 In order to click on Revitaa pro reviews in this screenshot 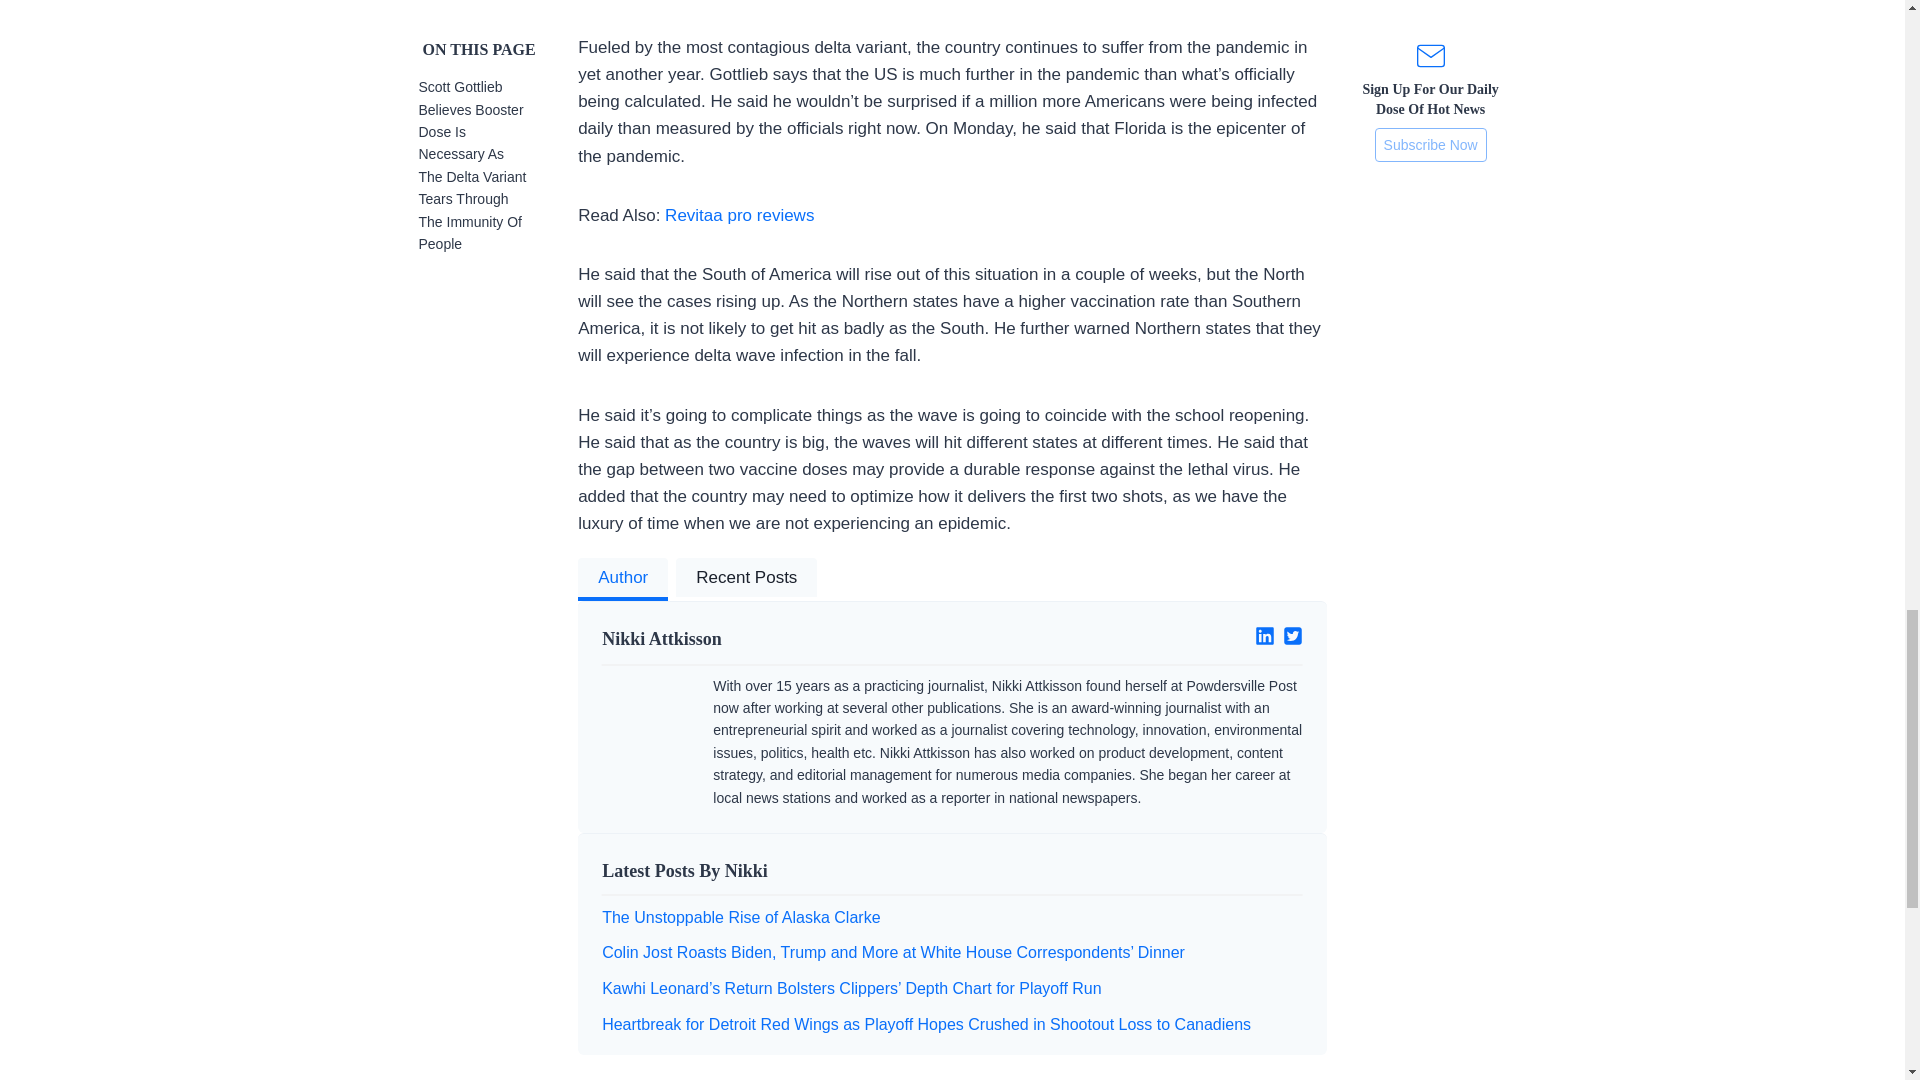, I will do `click(739, 215)`.